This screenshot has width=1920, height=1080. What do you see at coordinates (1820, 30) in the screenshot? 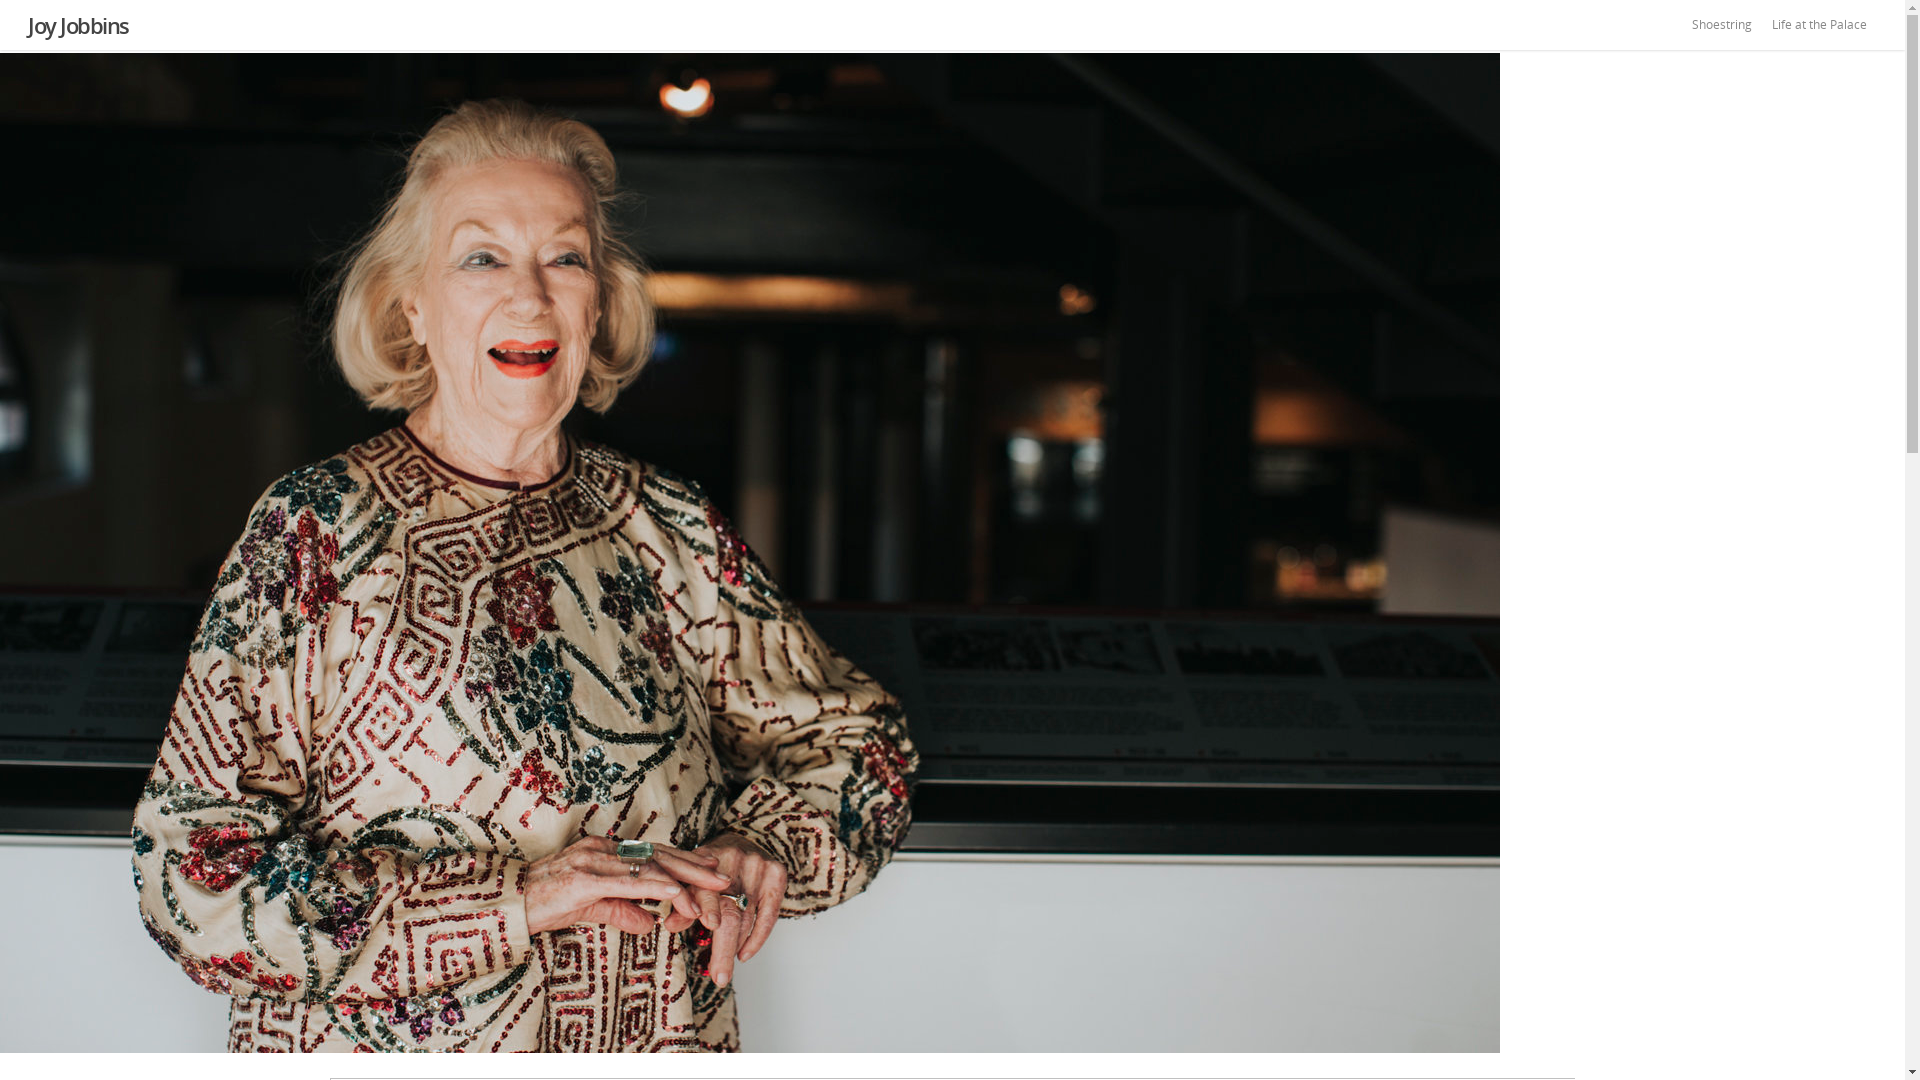
I see `Life at the Palace` at bounding box center [1820, 30].